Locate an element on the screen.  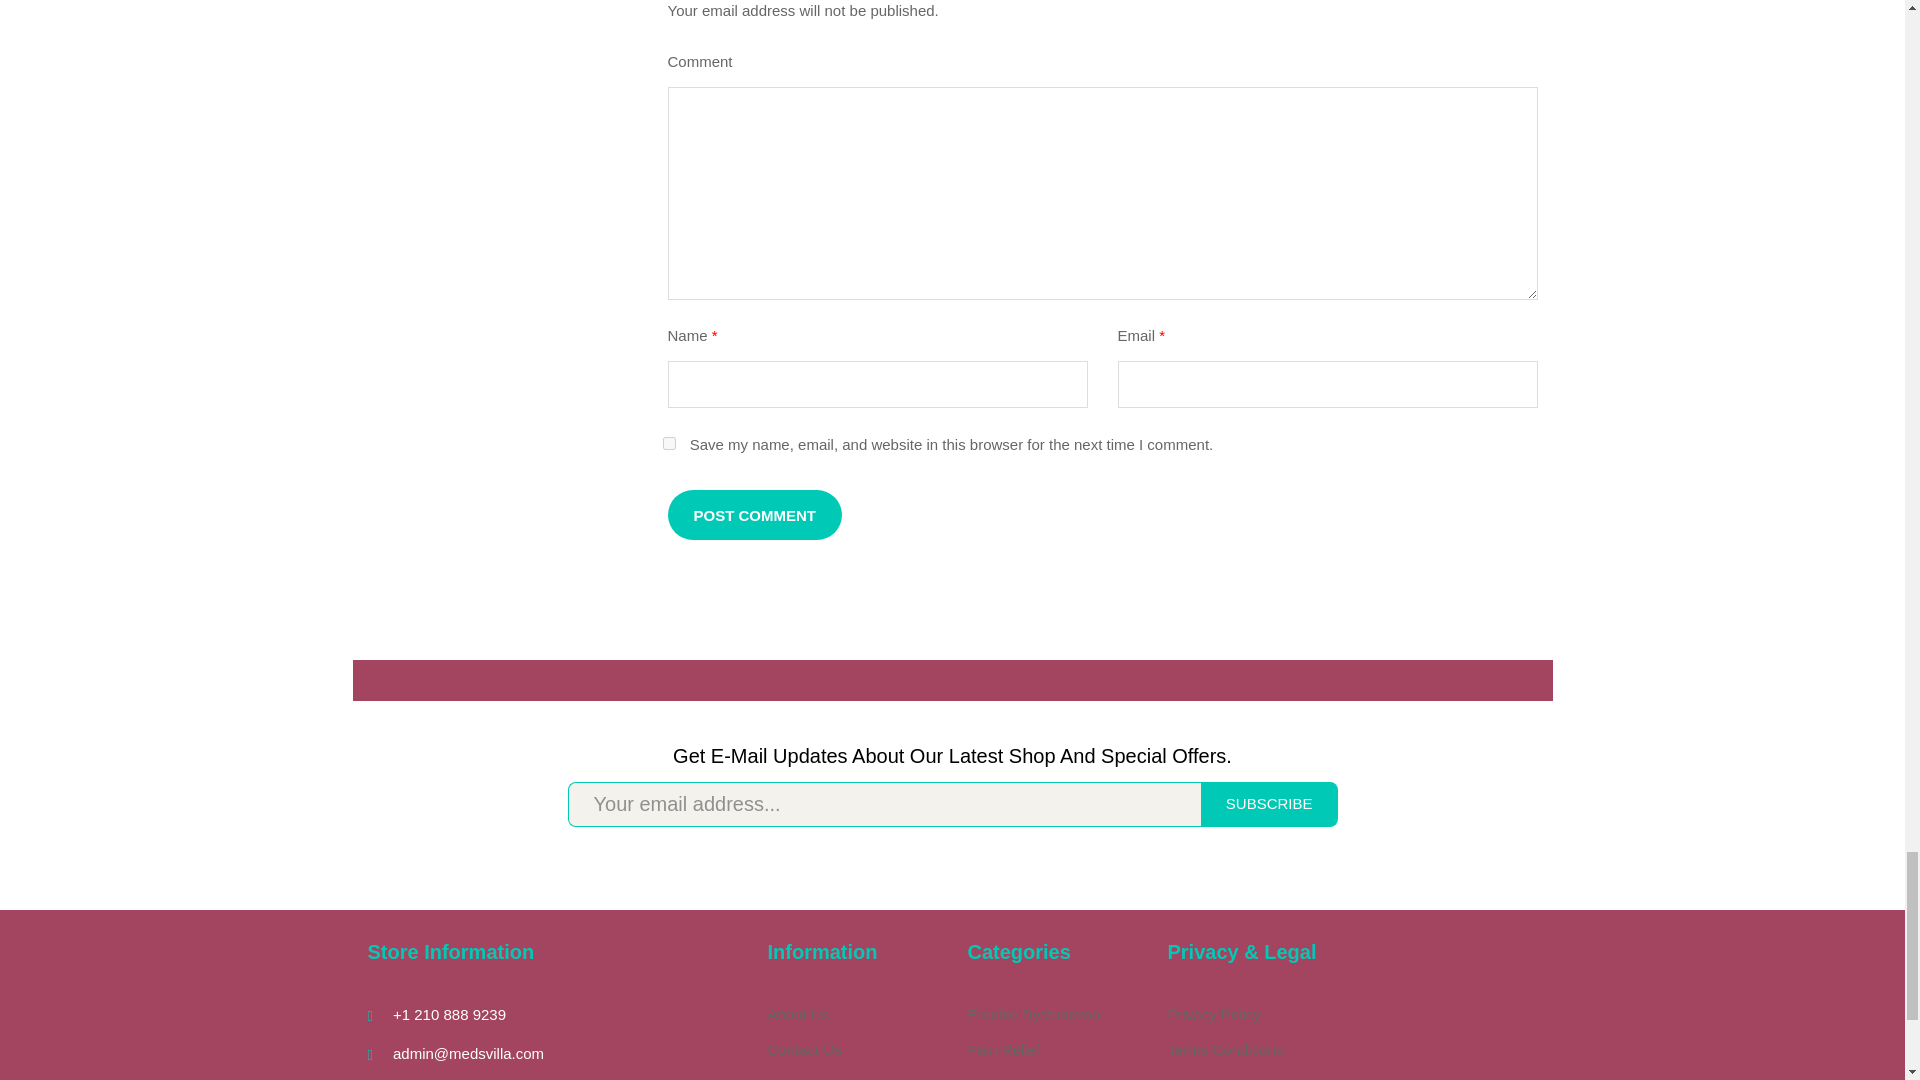
Subscribe is located at coordinates (1270, 804).